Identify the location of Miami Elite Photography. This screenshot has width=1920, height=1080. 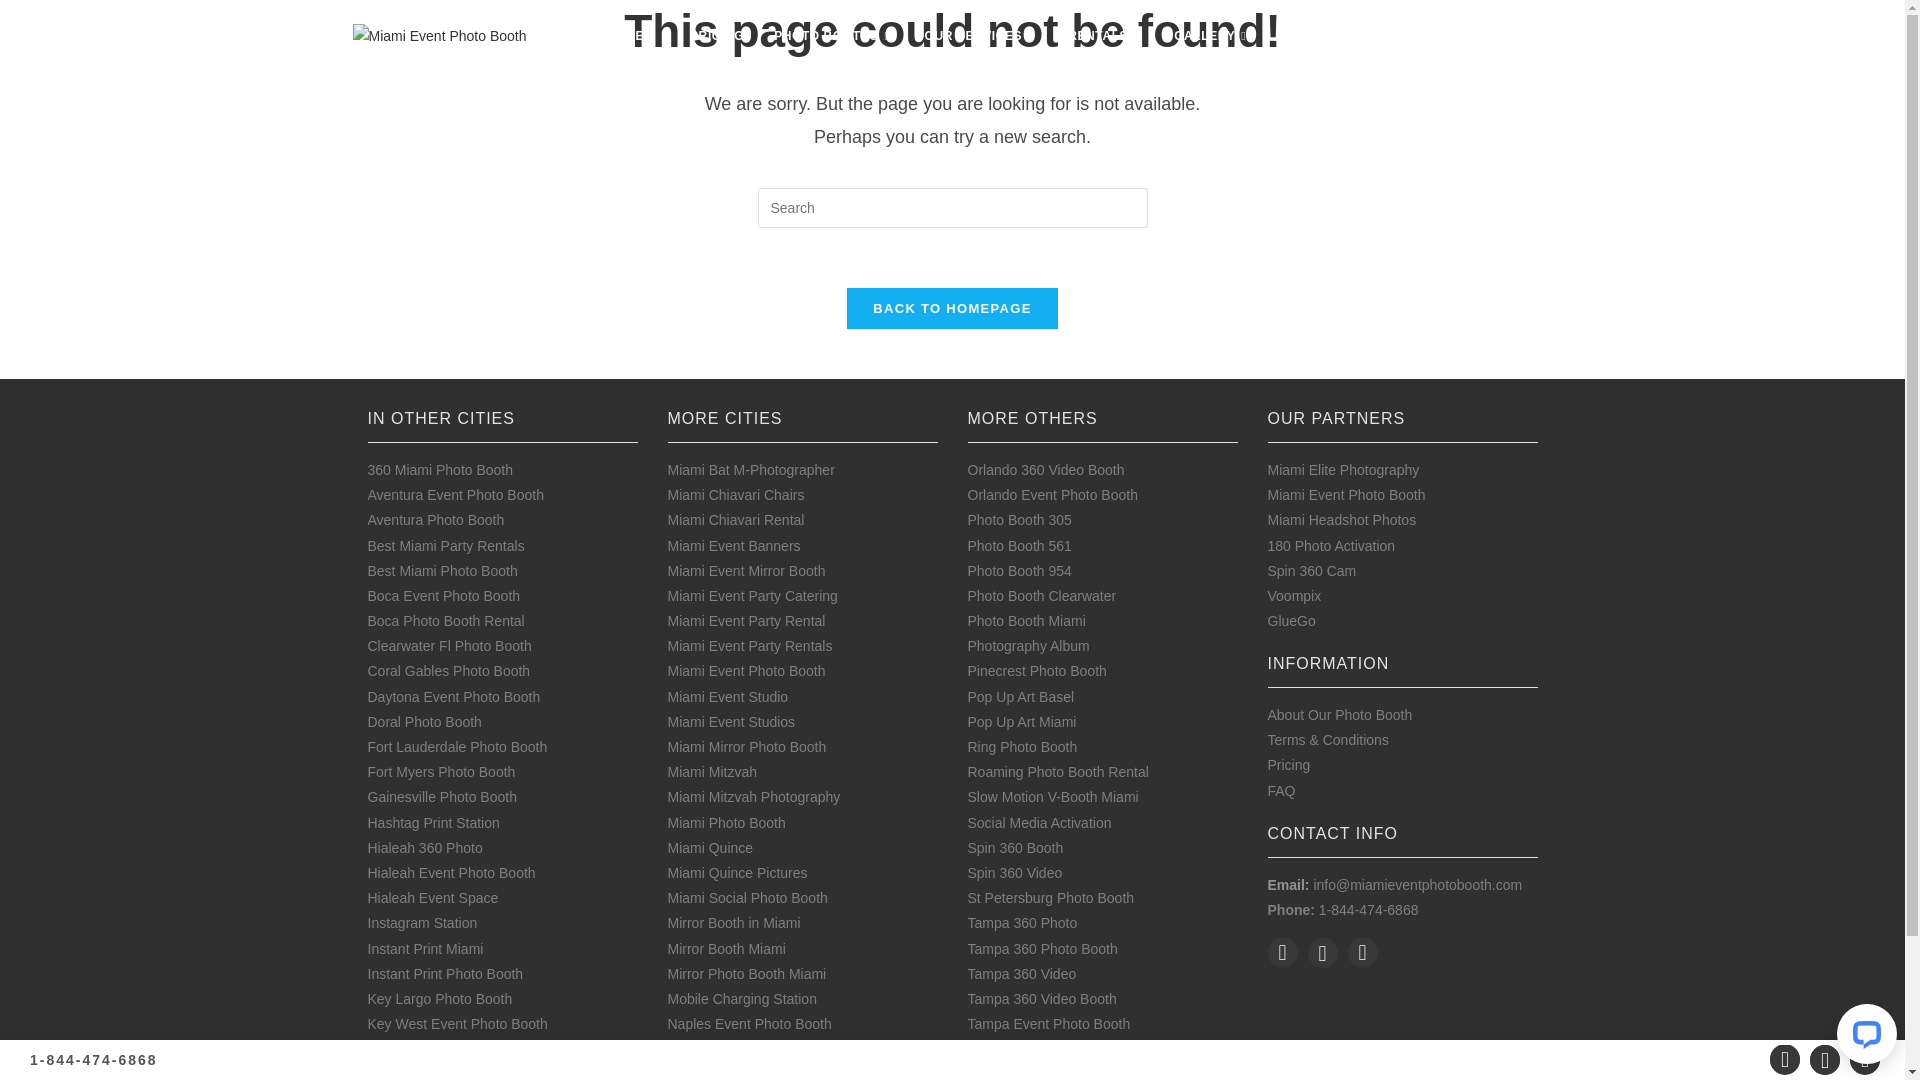
(1344, 470).